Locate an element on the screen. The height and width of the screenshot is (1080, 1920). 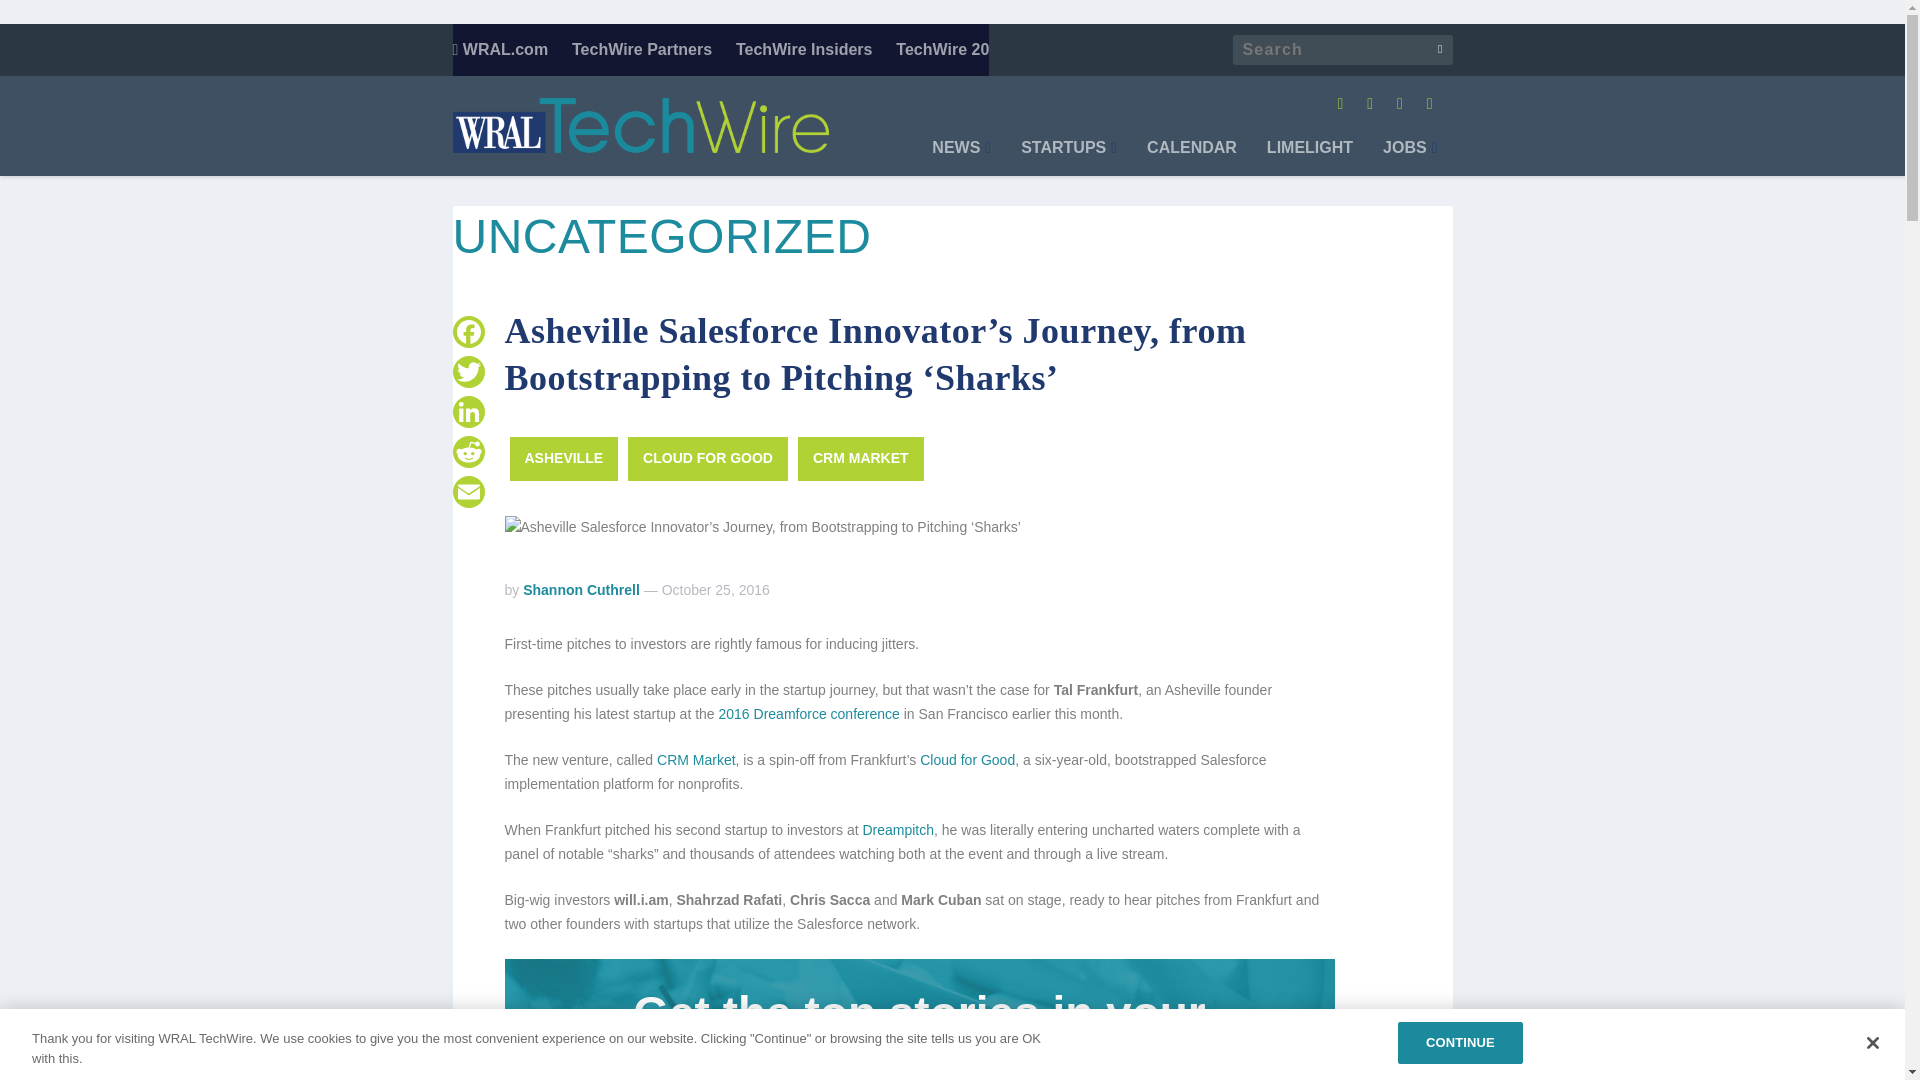
JOBS is located at coordinates (1409, 158).